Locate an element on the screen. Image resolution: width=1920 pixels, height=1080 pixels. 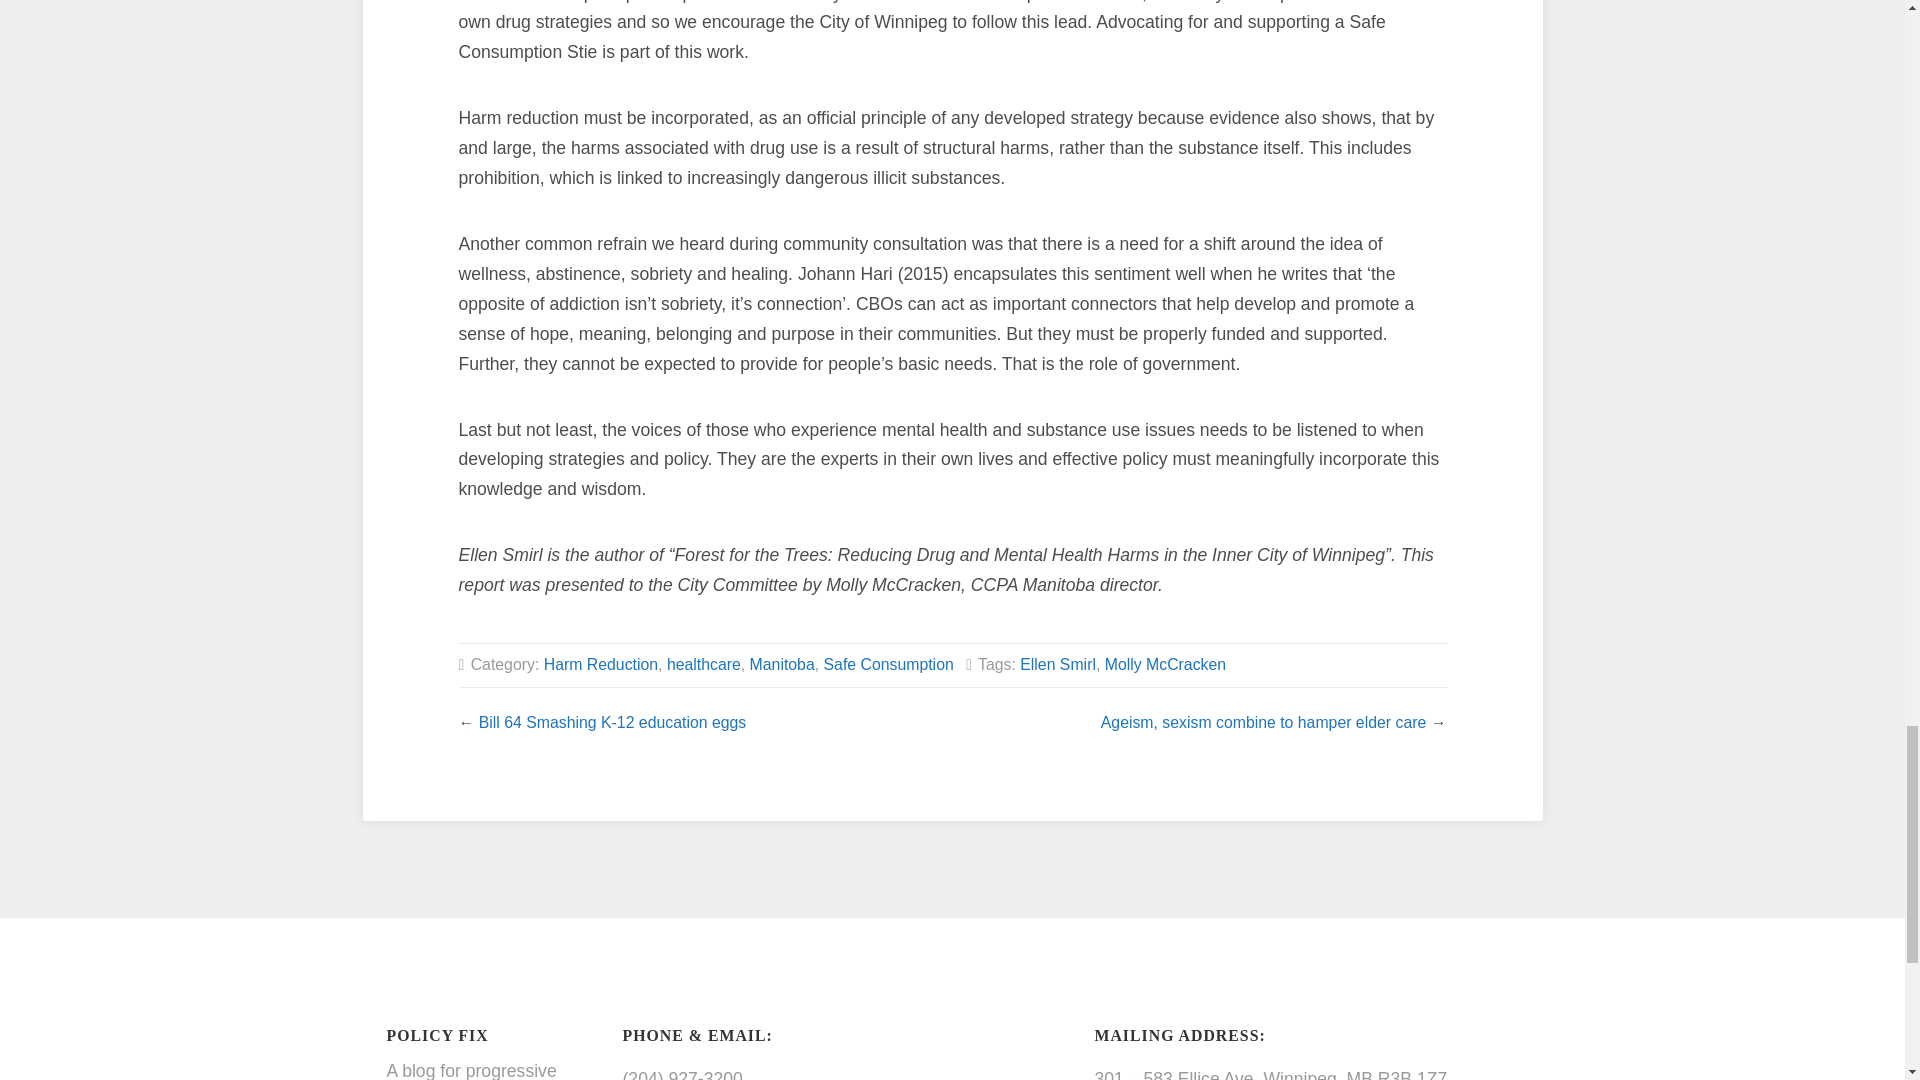
Molly McCracken is located at coordinates (1166, 664).